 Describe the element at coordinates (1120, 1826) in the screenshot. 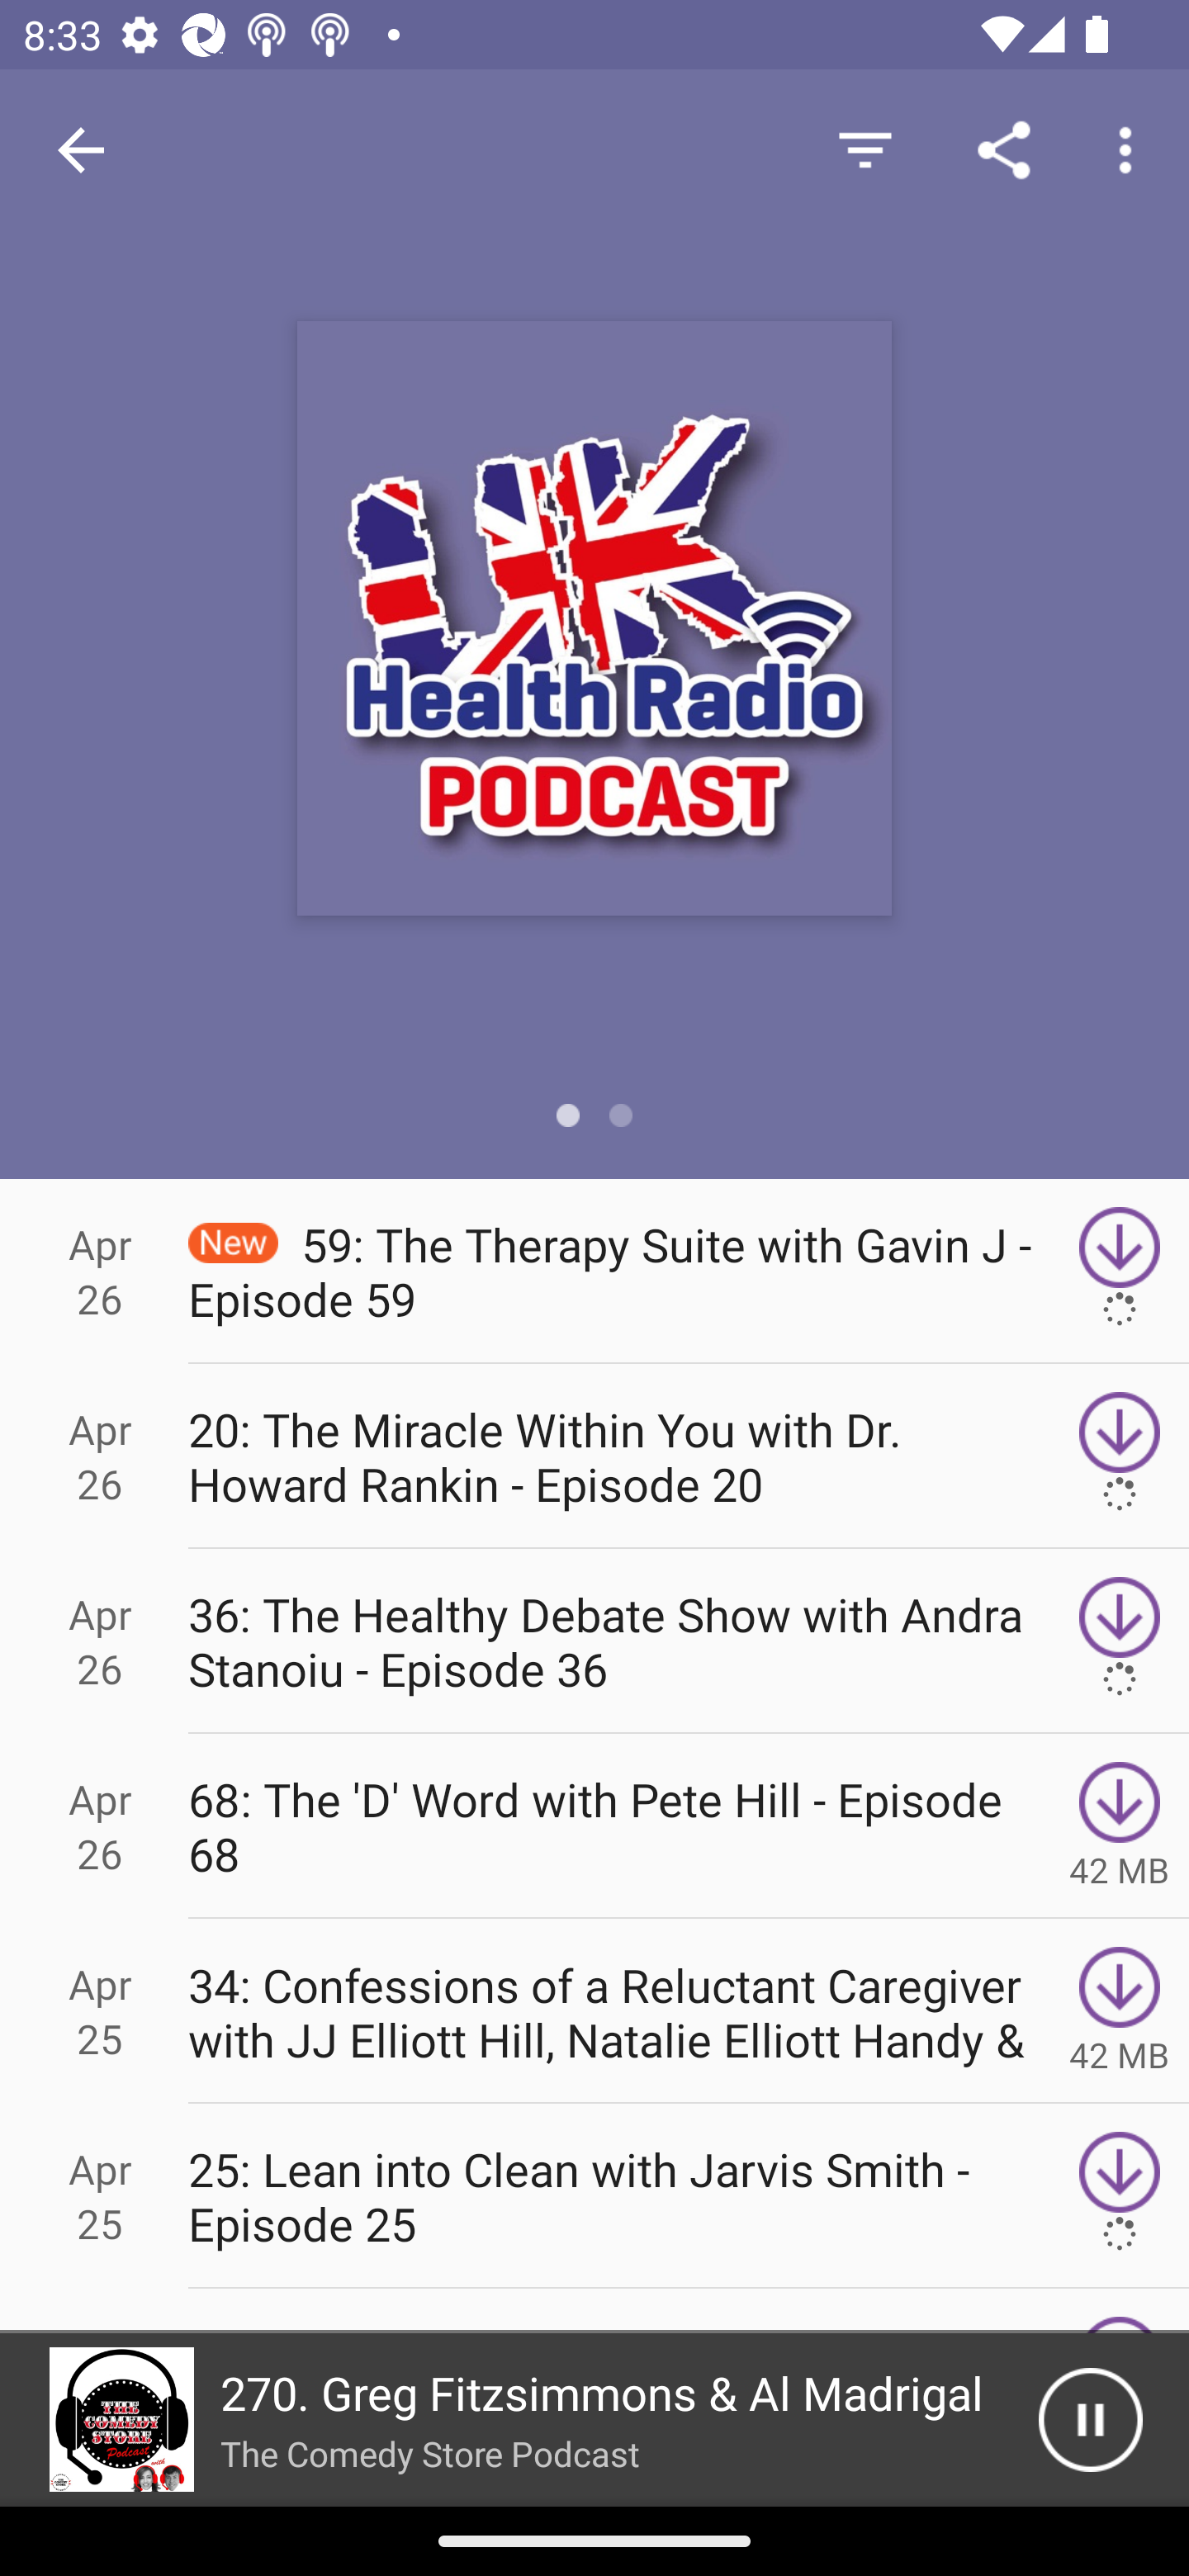

I see `Download ` at that location.